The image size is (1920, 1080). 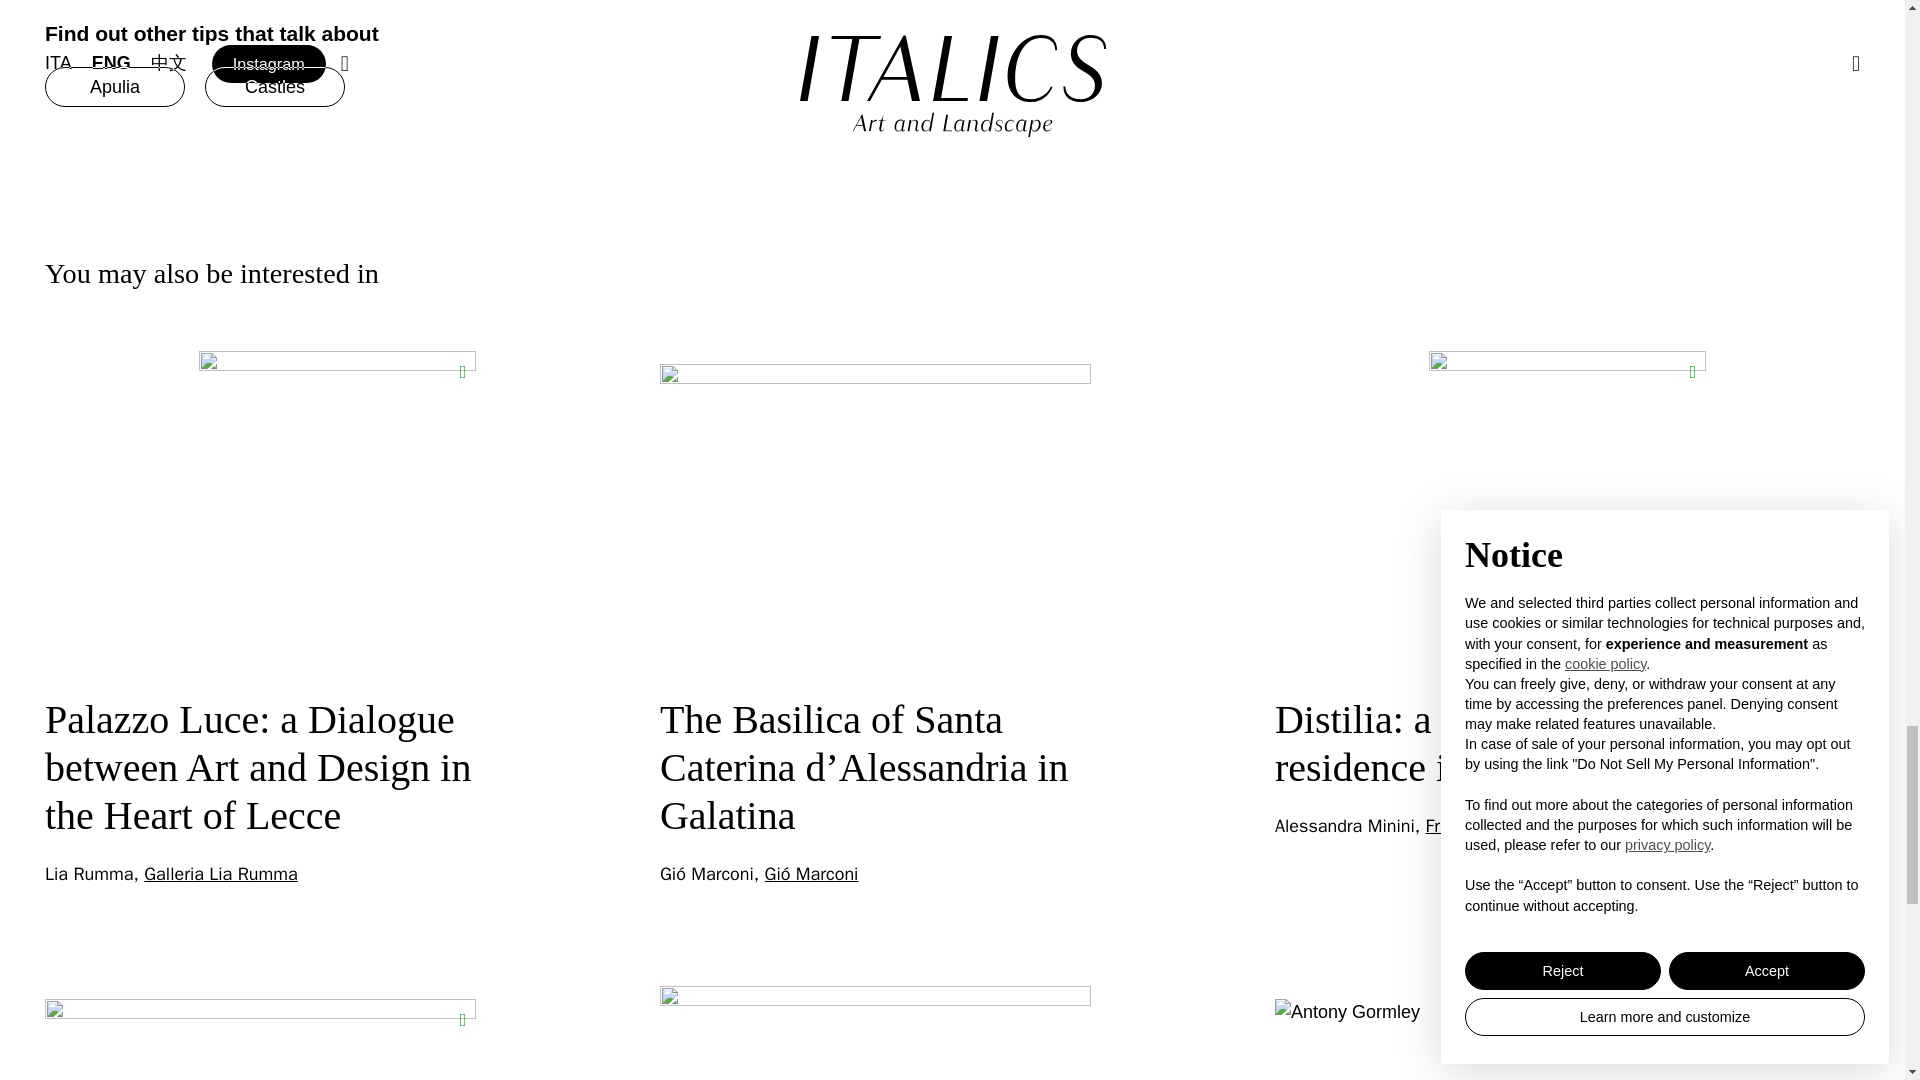 What do you see at coordinates (275, 86) in the screenshot?
I see `Castles` at bounding box center [275, 86].